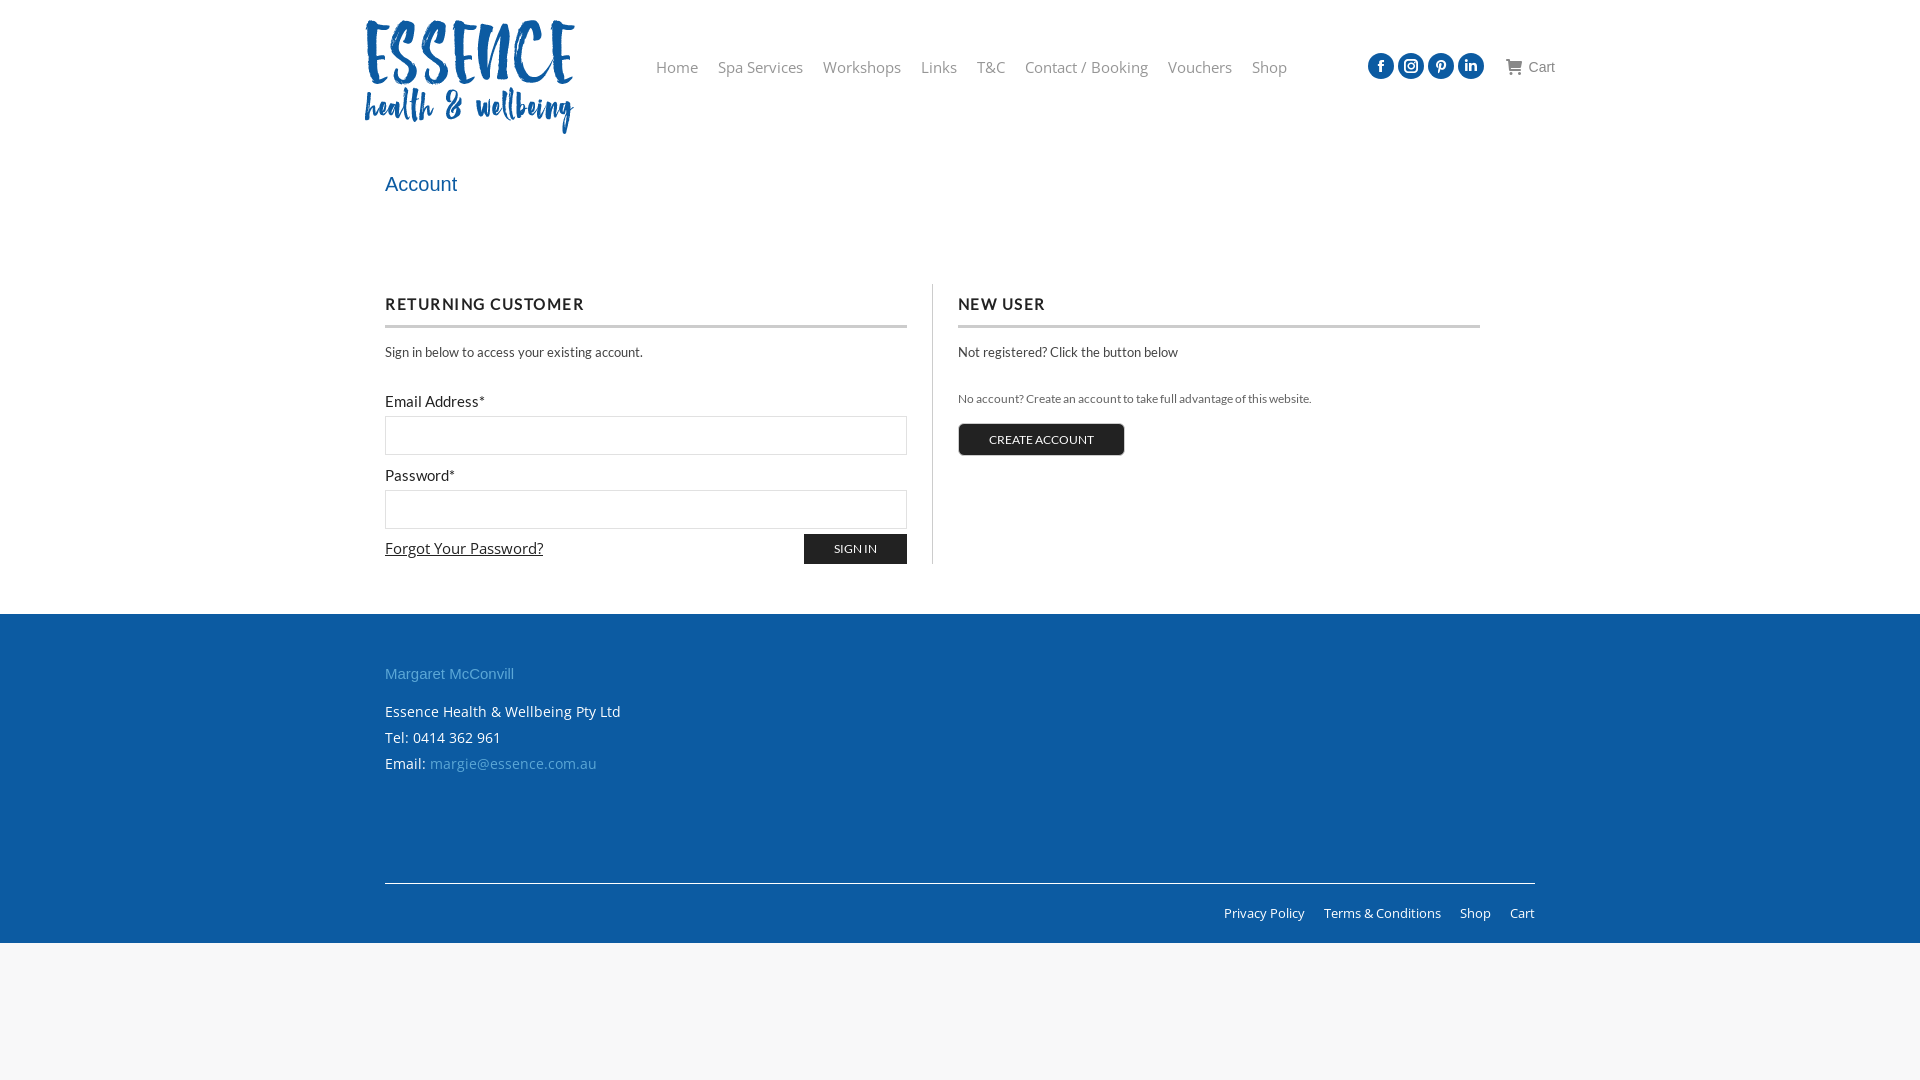 This screenshot has height=1080, width=1920. Describe the element at coordinates (514, 764) in the screenshot. I see `margie@essence.com.au` at that location.